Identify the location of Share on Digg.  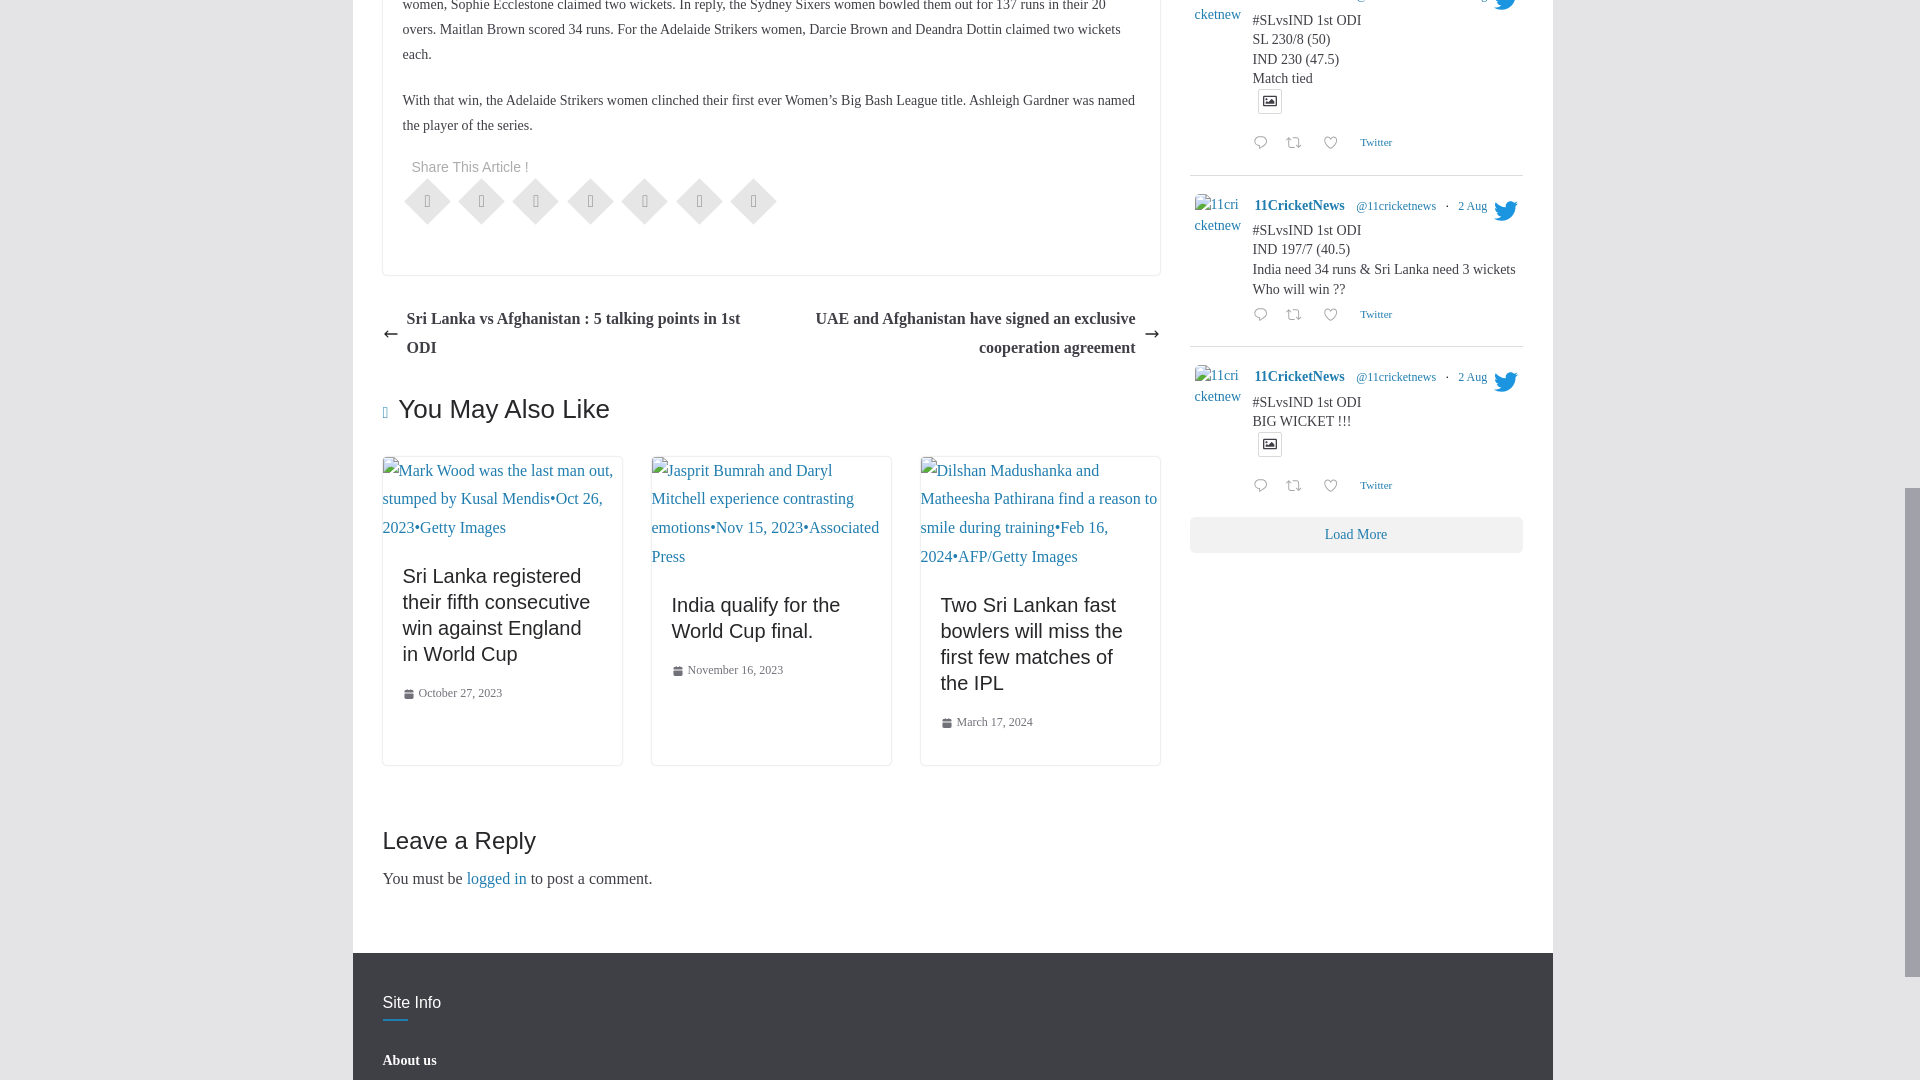
(644, 200).